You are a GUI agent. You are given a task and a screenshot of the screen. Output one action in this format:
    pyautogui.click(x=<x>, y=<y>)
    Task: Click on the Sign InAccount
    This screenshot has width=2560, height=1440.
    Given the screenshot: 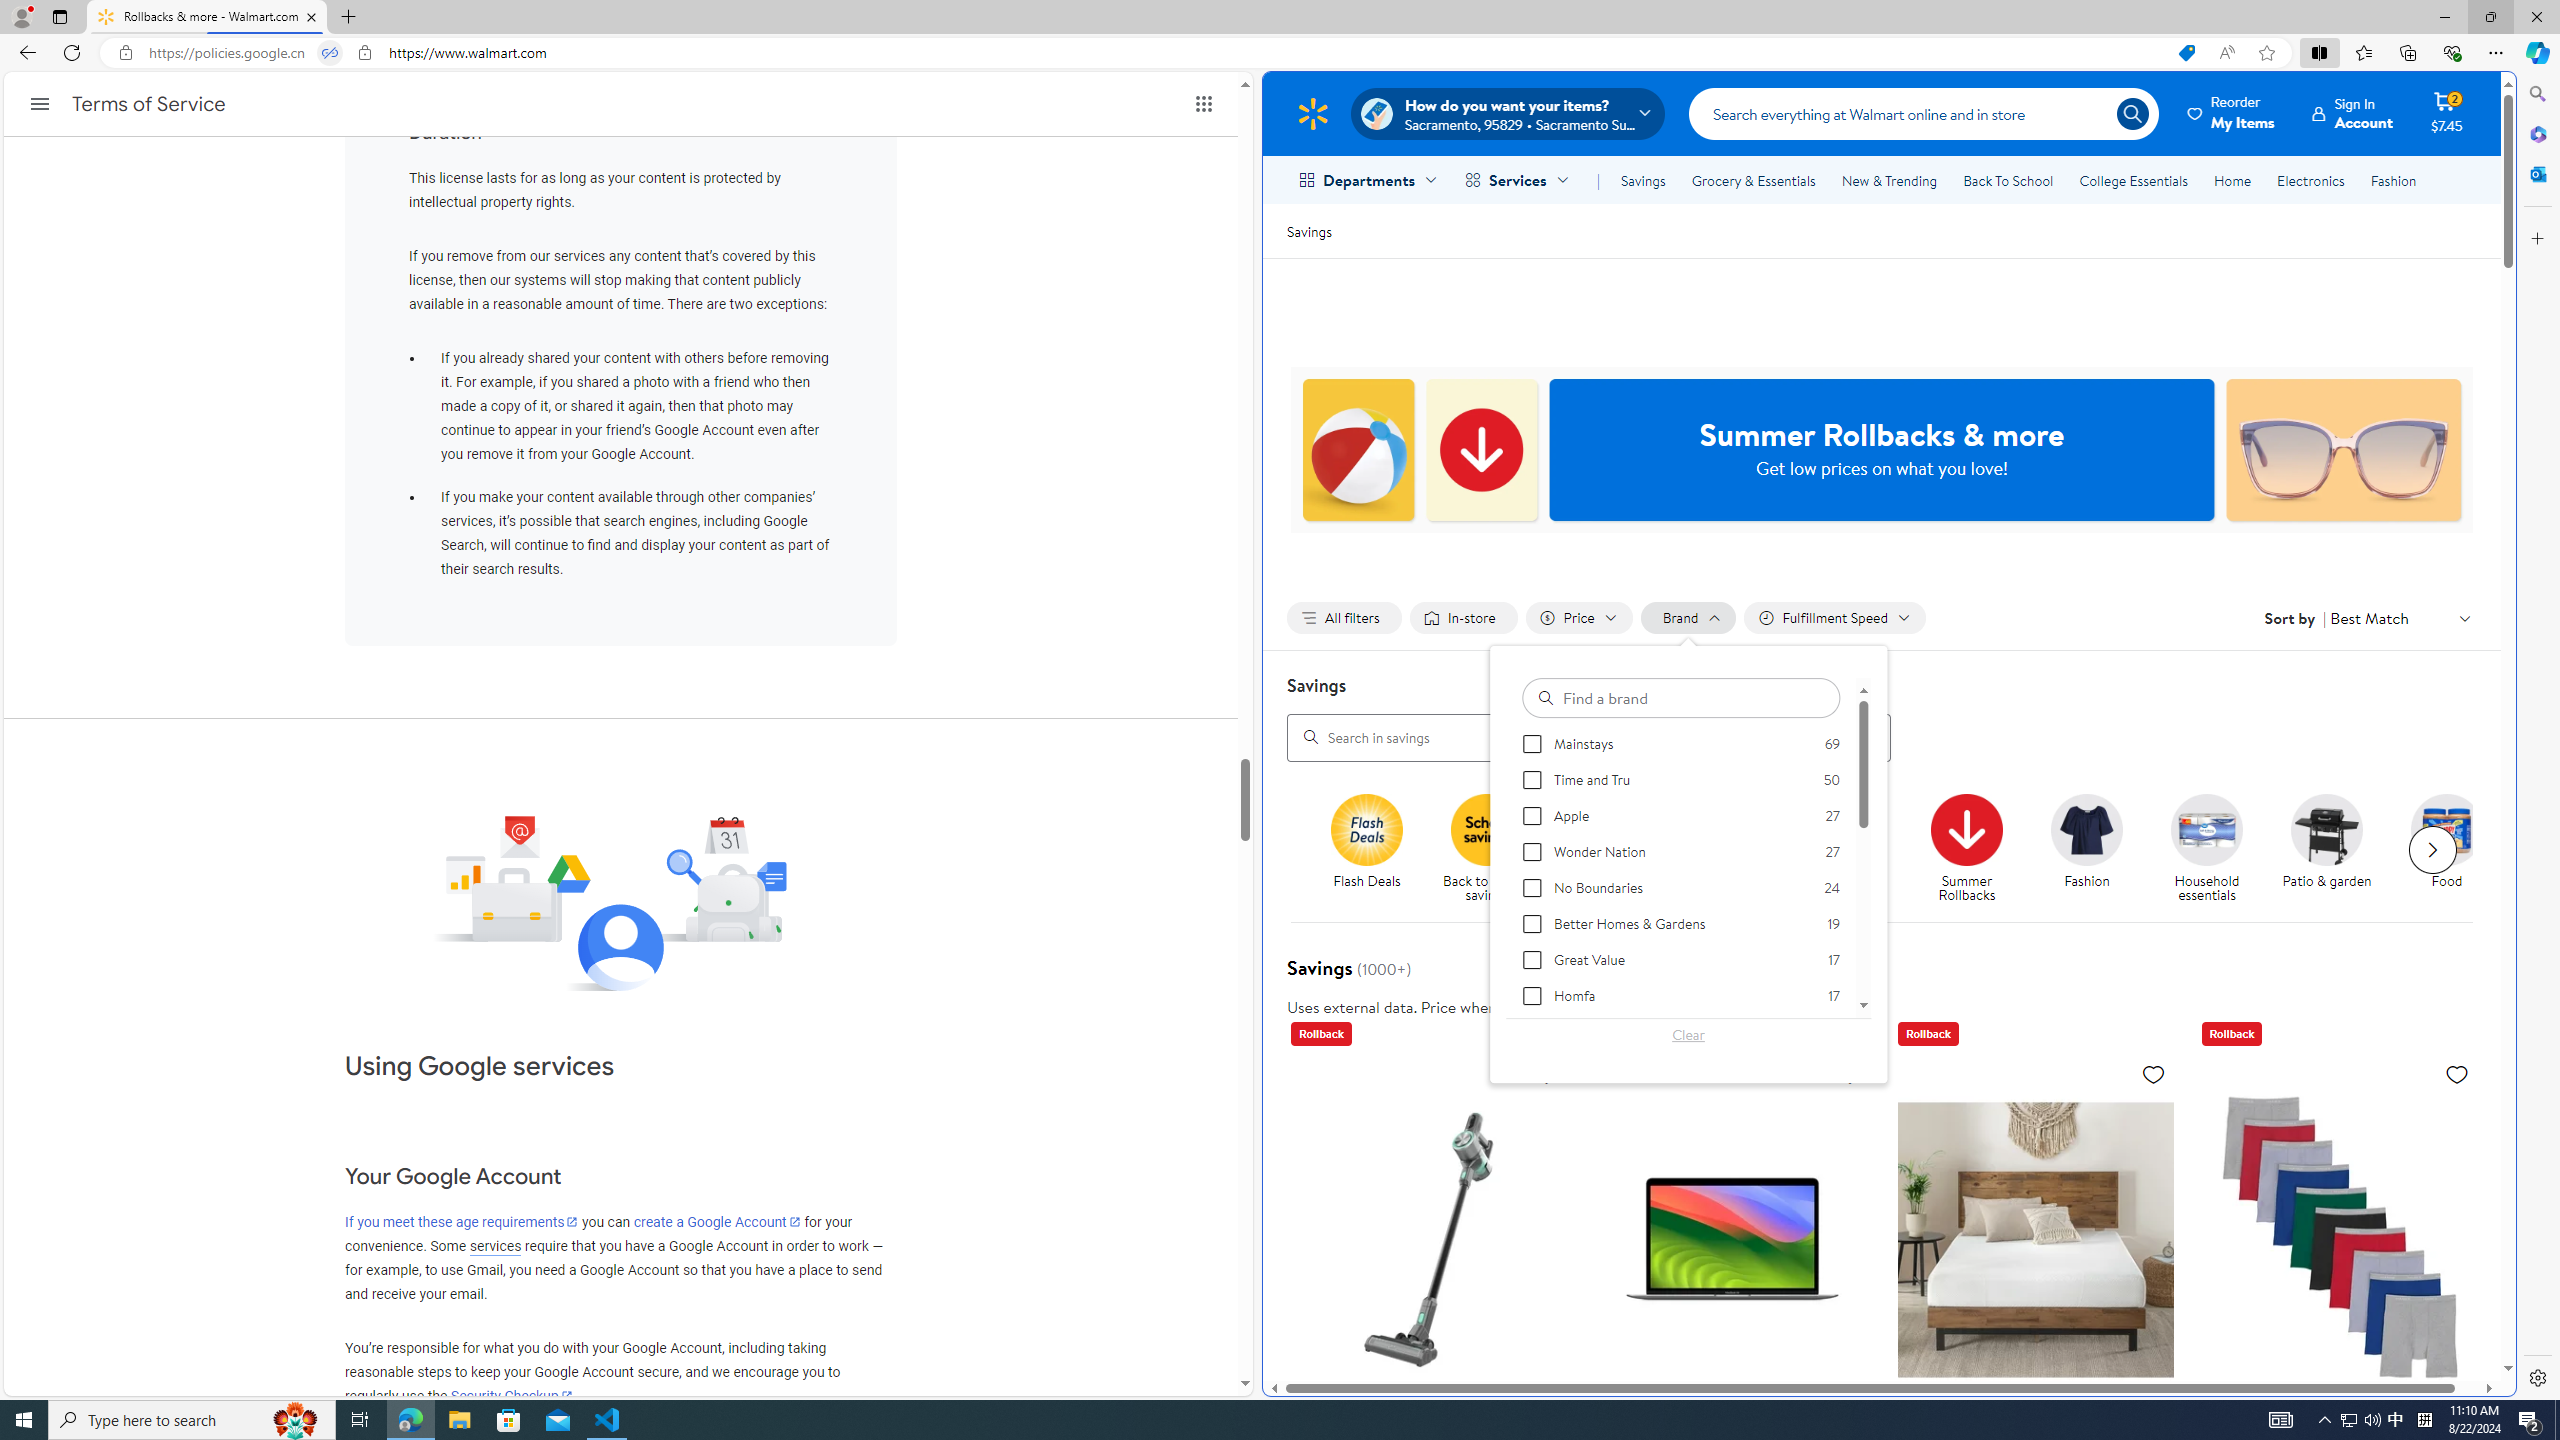 What is the action you would take?
    pyautogui.click(x=2353, y=113)
    